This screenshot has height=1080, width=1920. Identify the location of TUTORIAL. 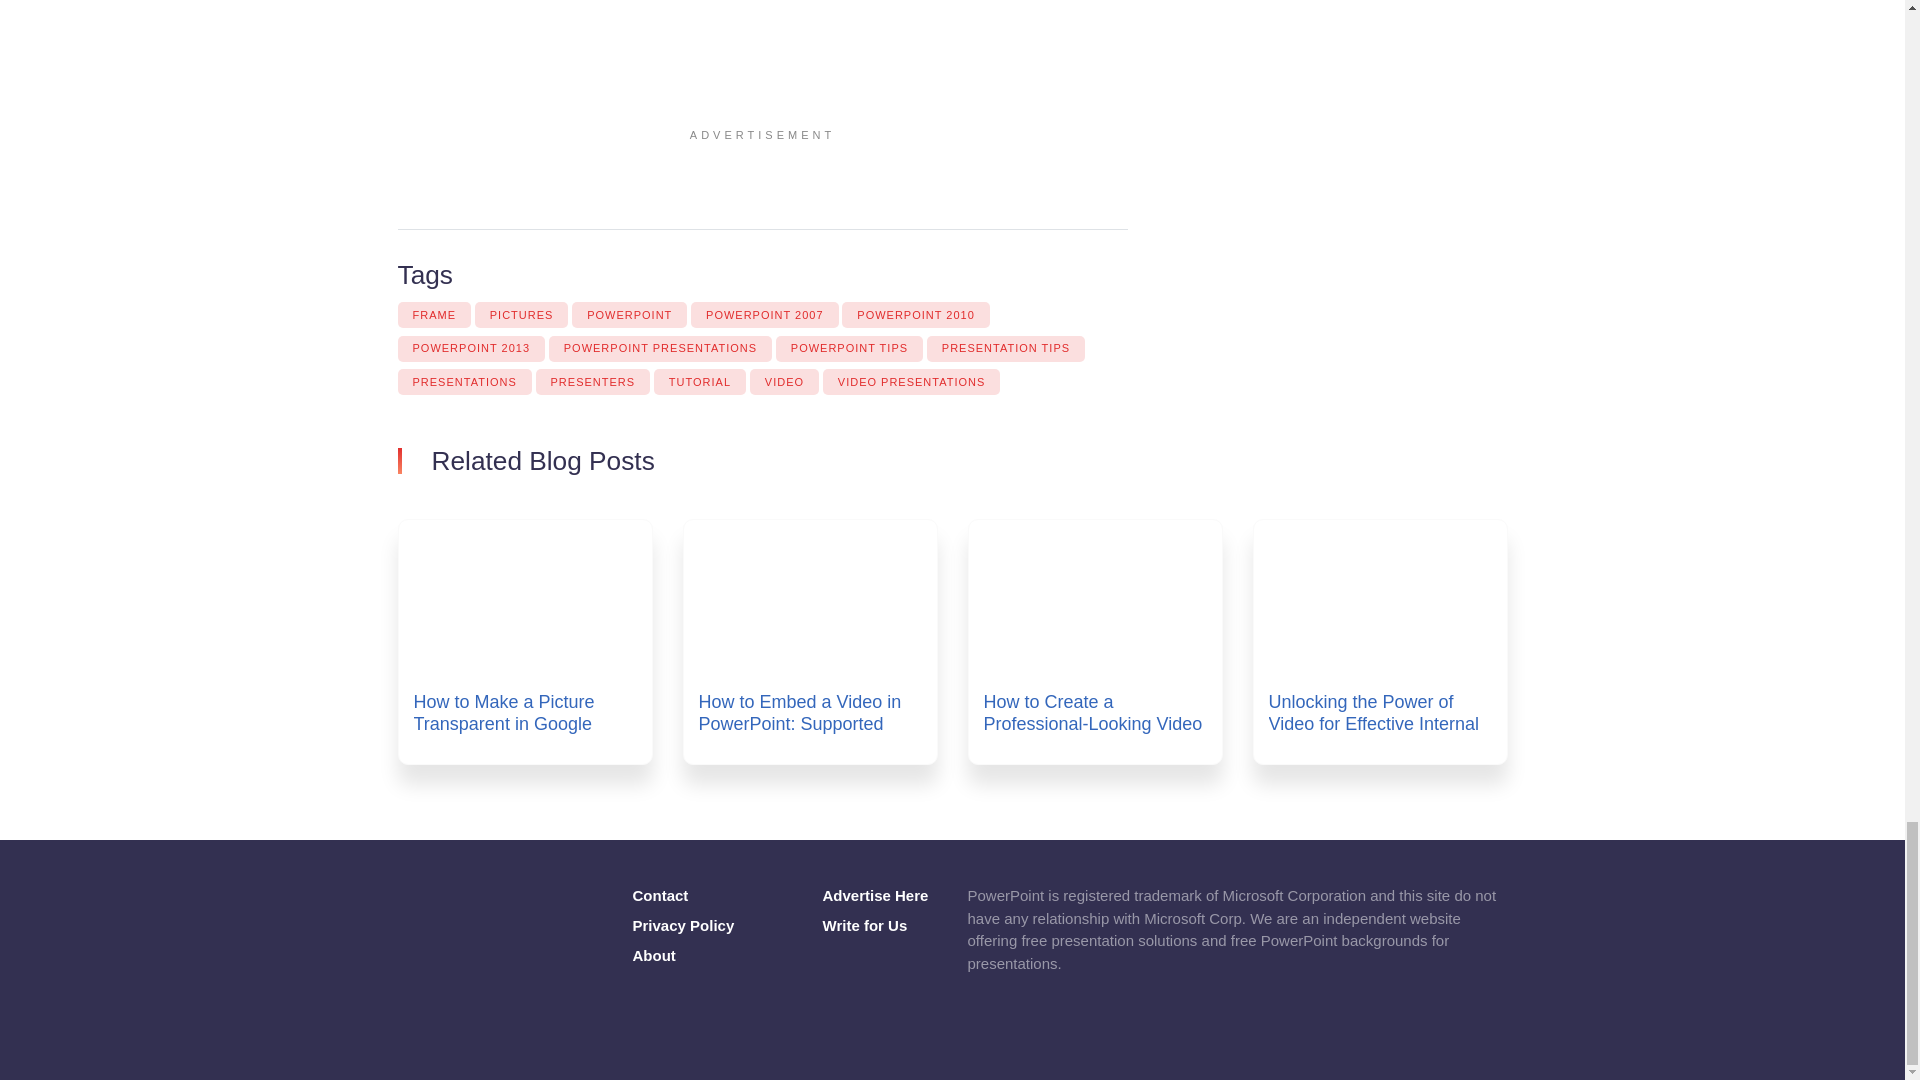
(700, 382).